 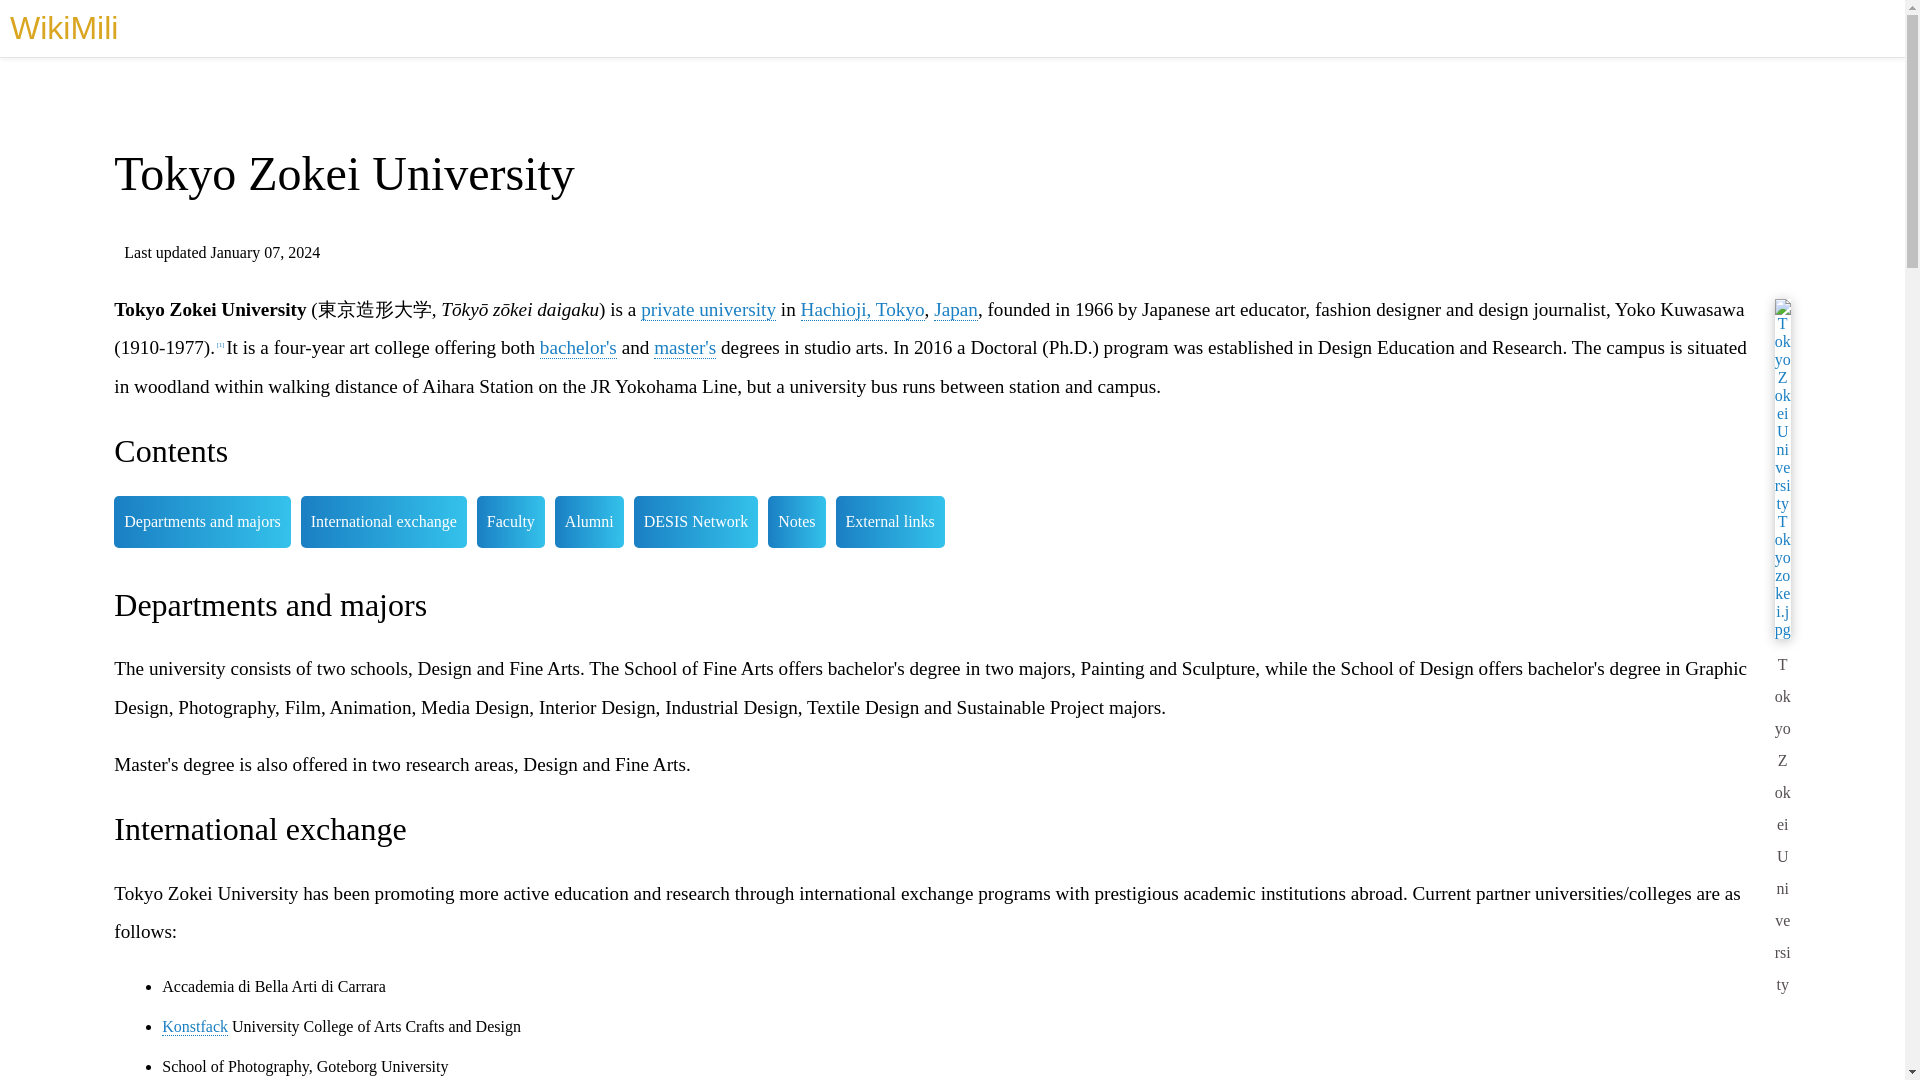 I want to click on Master's, so click(x=685, y=347).